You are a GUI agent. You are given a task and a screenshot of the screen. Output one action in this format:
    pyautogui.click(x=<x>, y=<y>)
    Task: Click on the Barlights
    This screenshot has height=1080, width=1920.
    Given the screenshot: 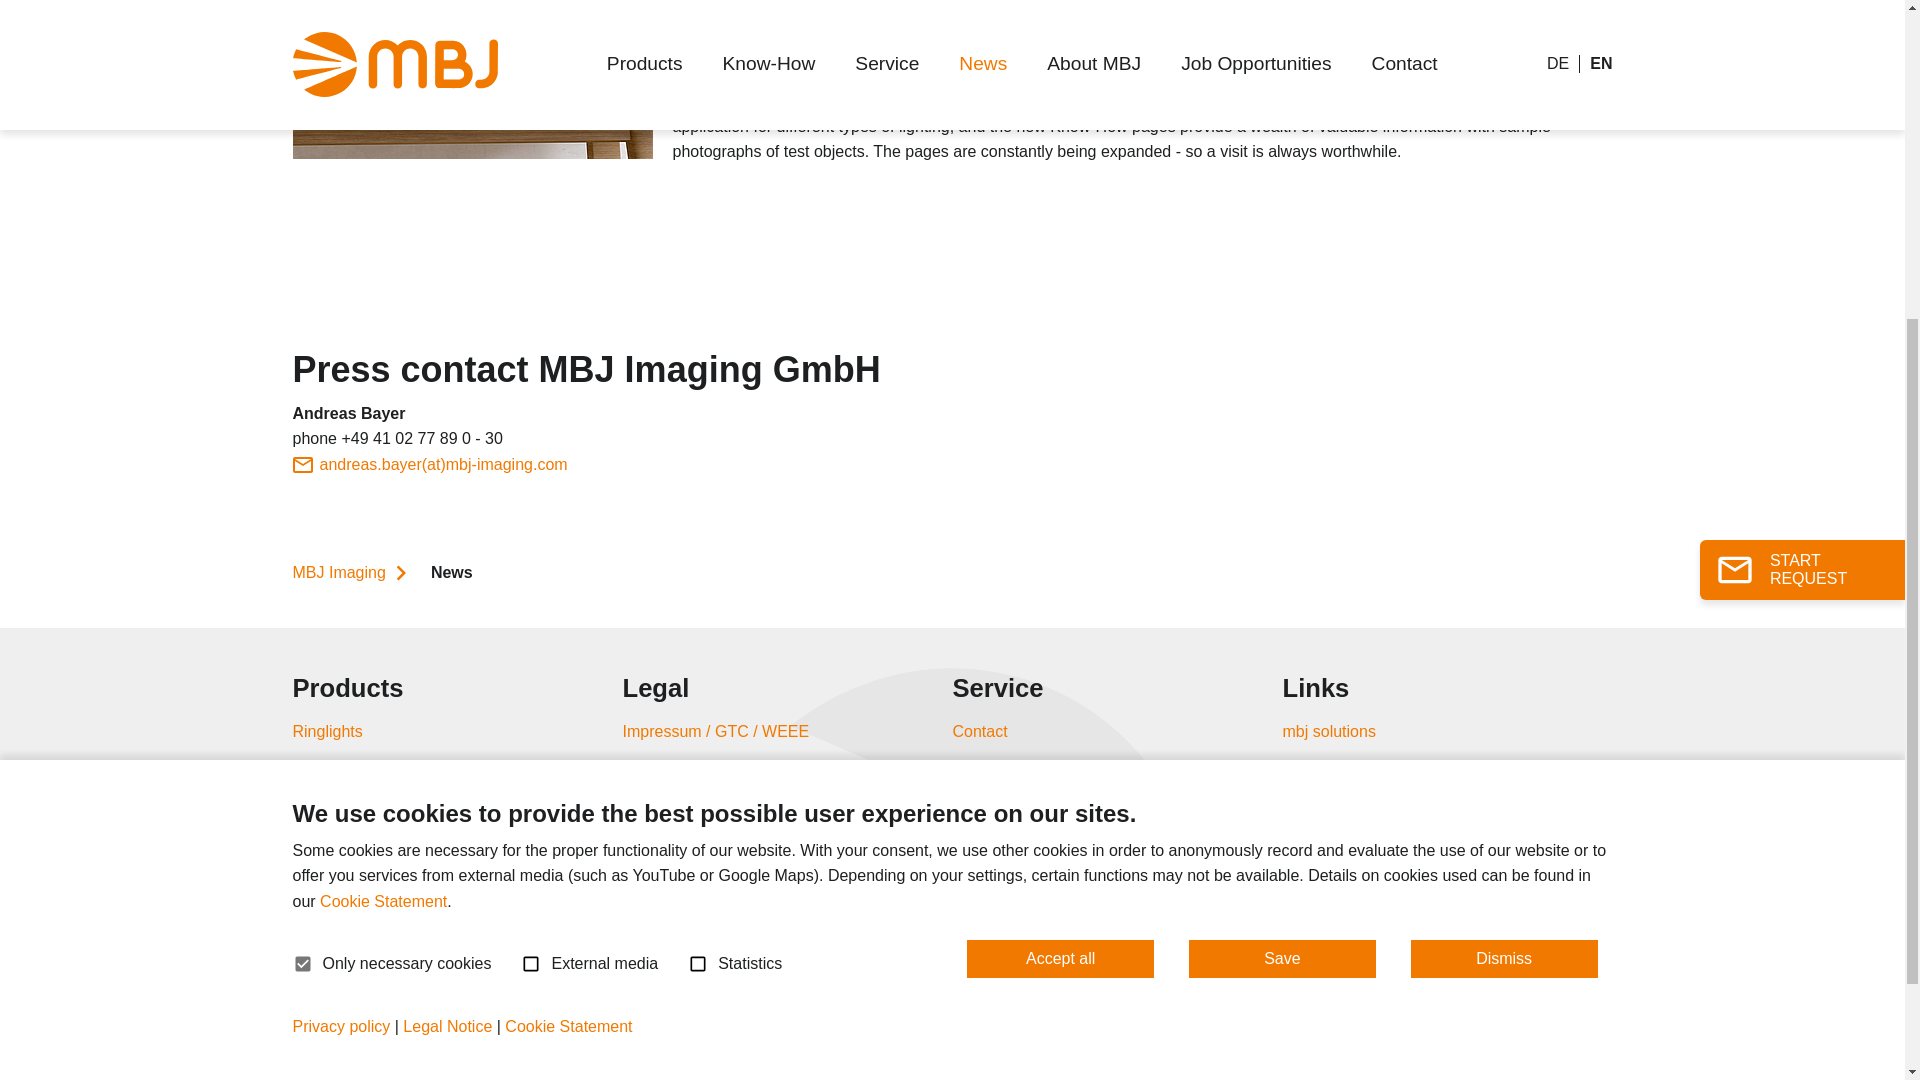 What is the action you would take?
    pyautogui.click(x=322, y=766)
    